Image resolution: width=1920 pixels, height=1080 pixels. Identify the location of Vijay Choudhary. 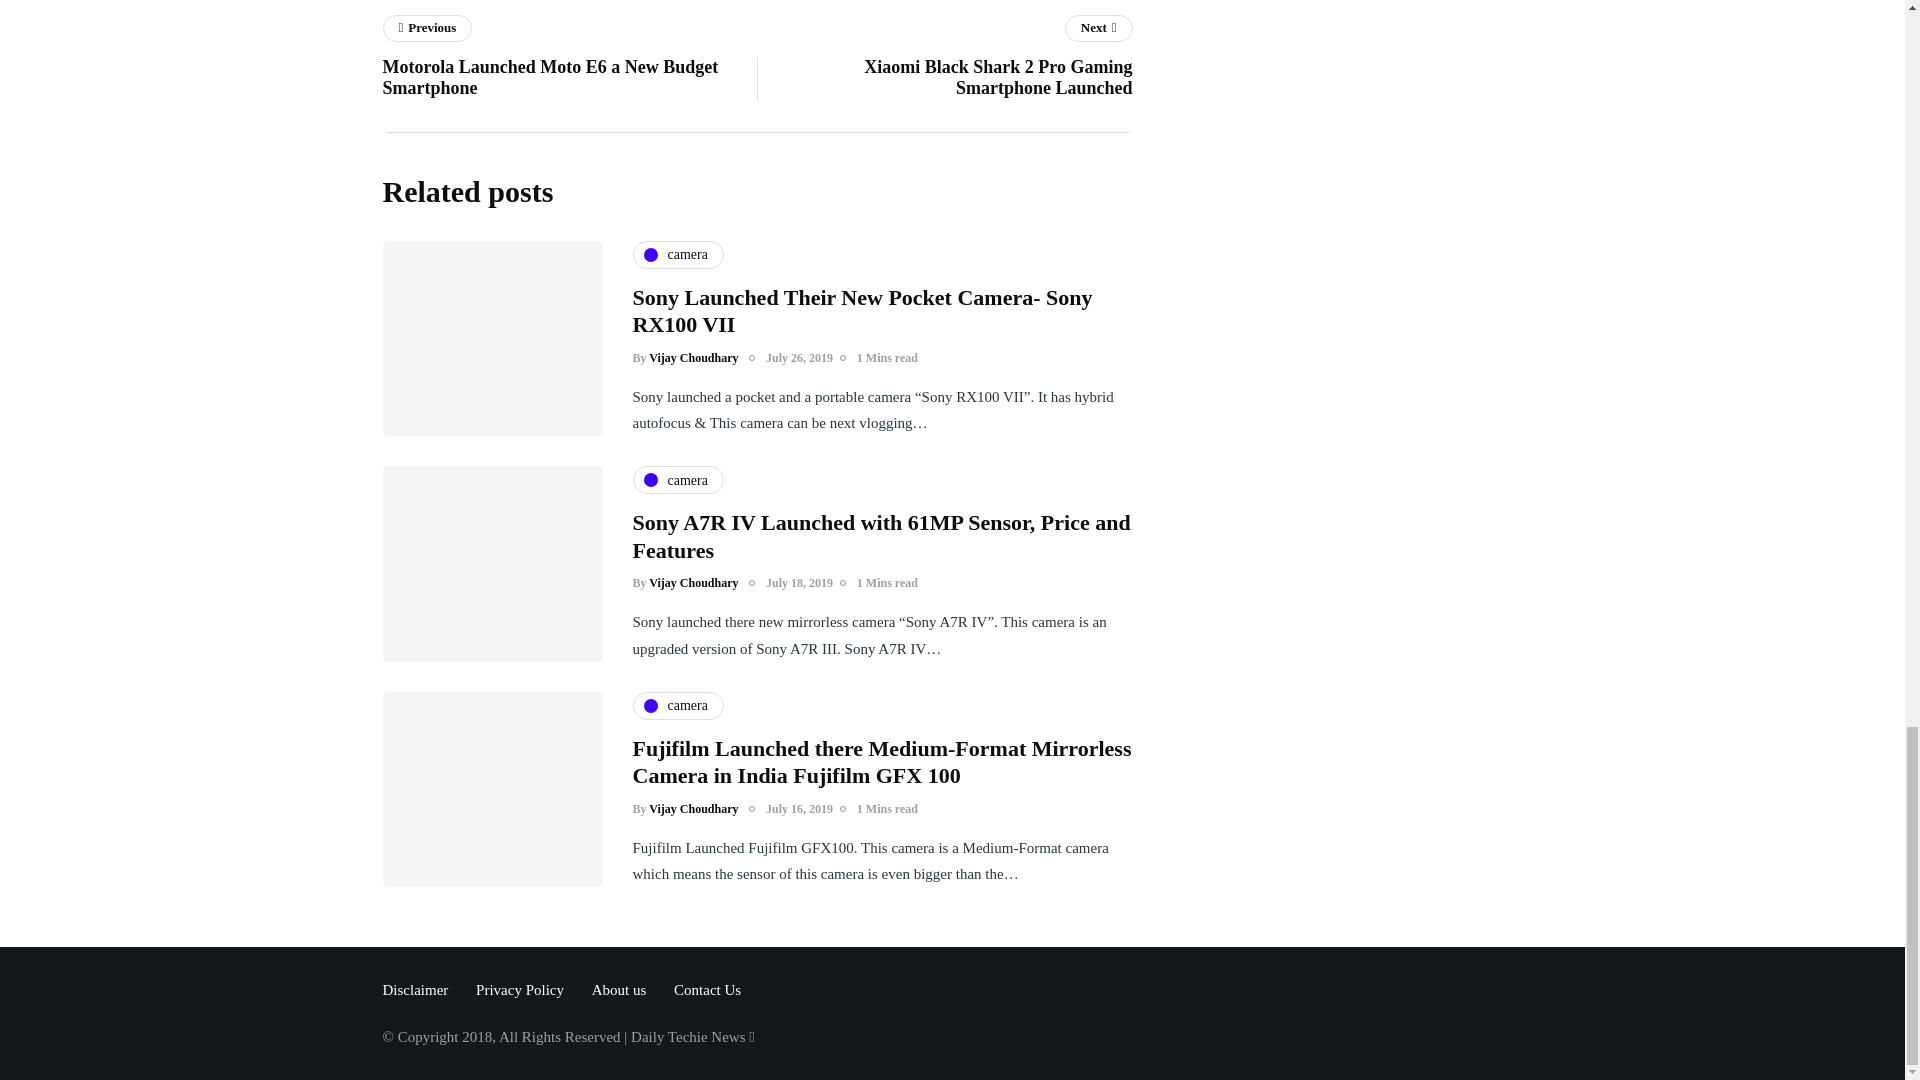
(692, 358).